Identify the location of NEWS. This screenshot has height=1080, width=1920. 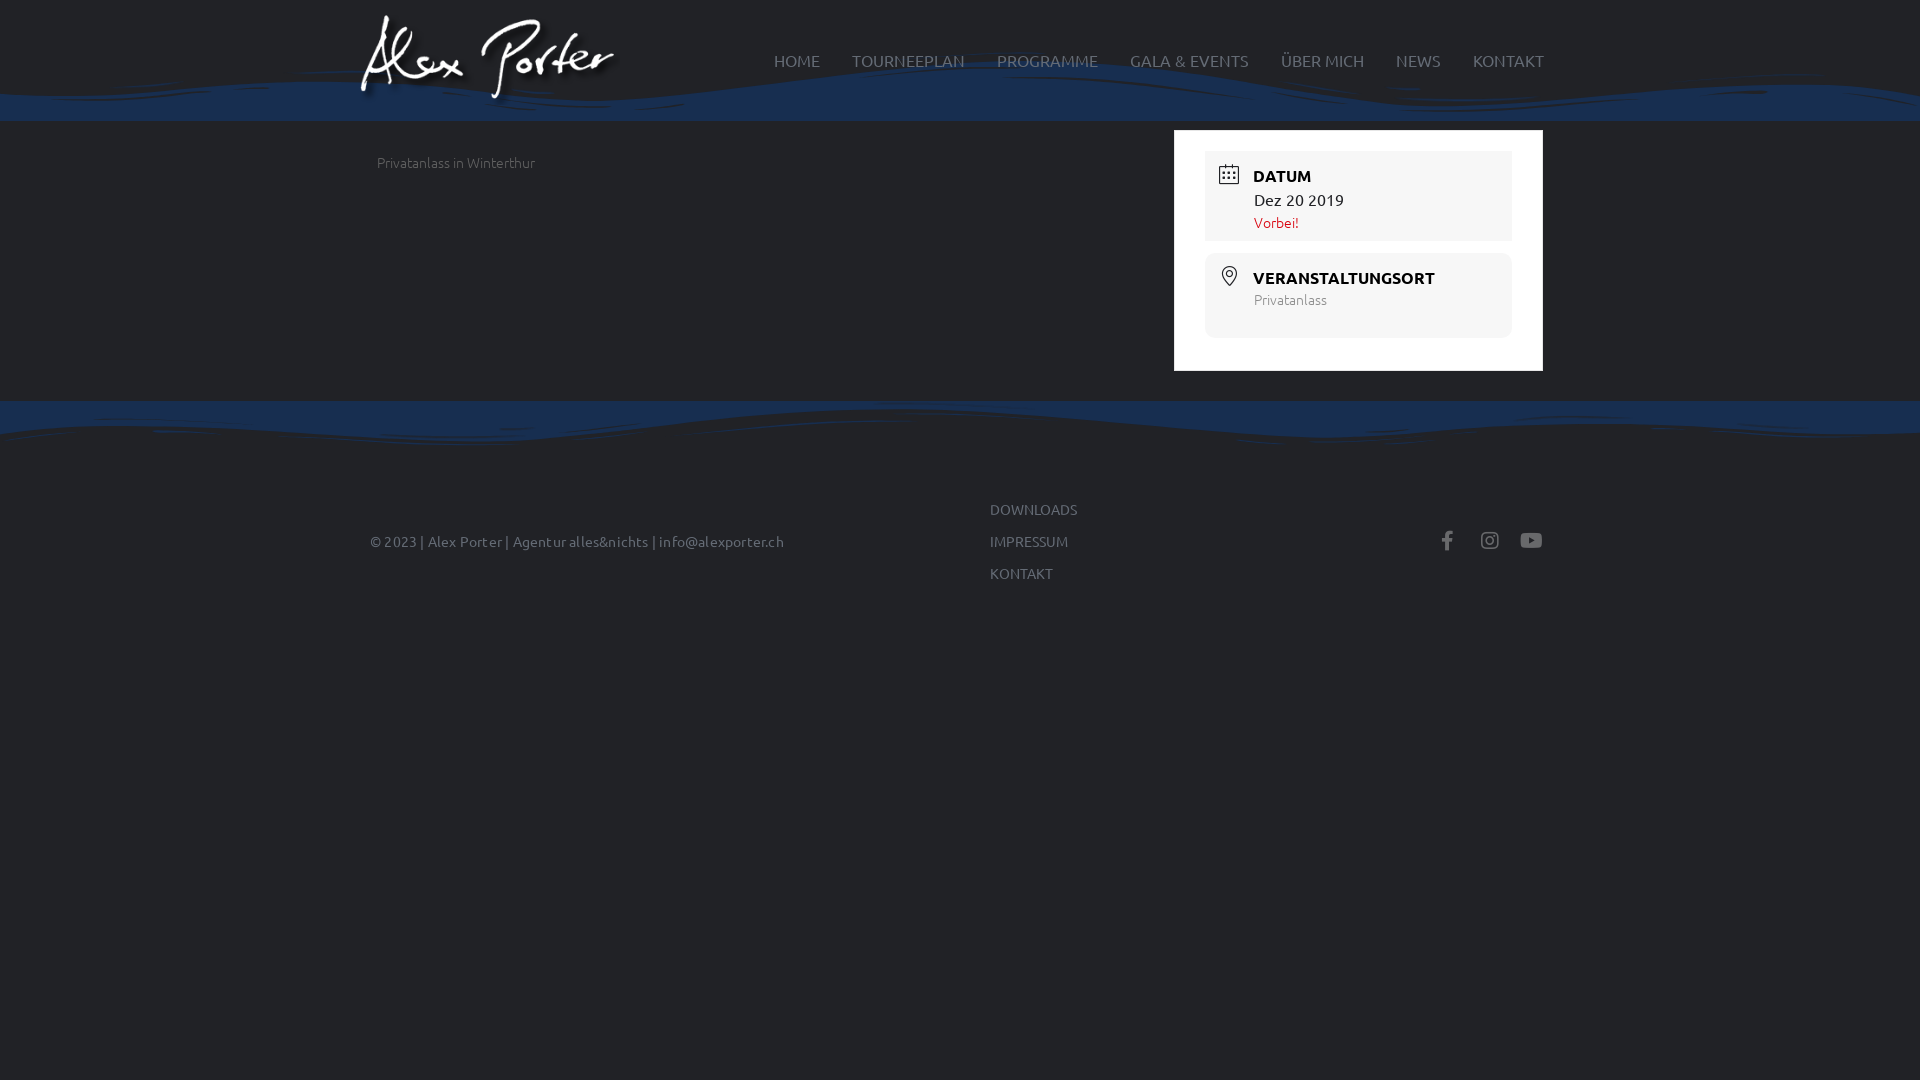
(1418, 60).